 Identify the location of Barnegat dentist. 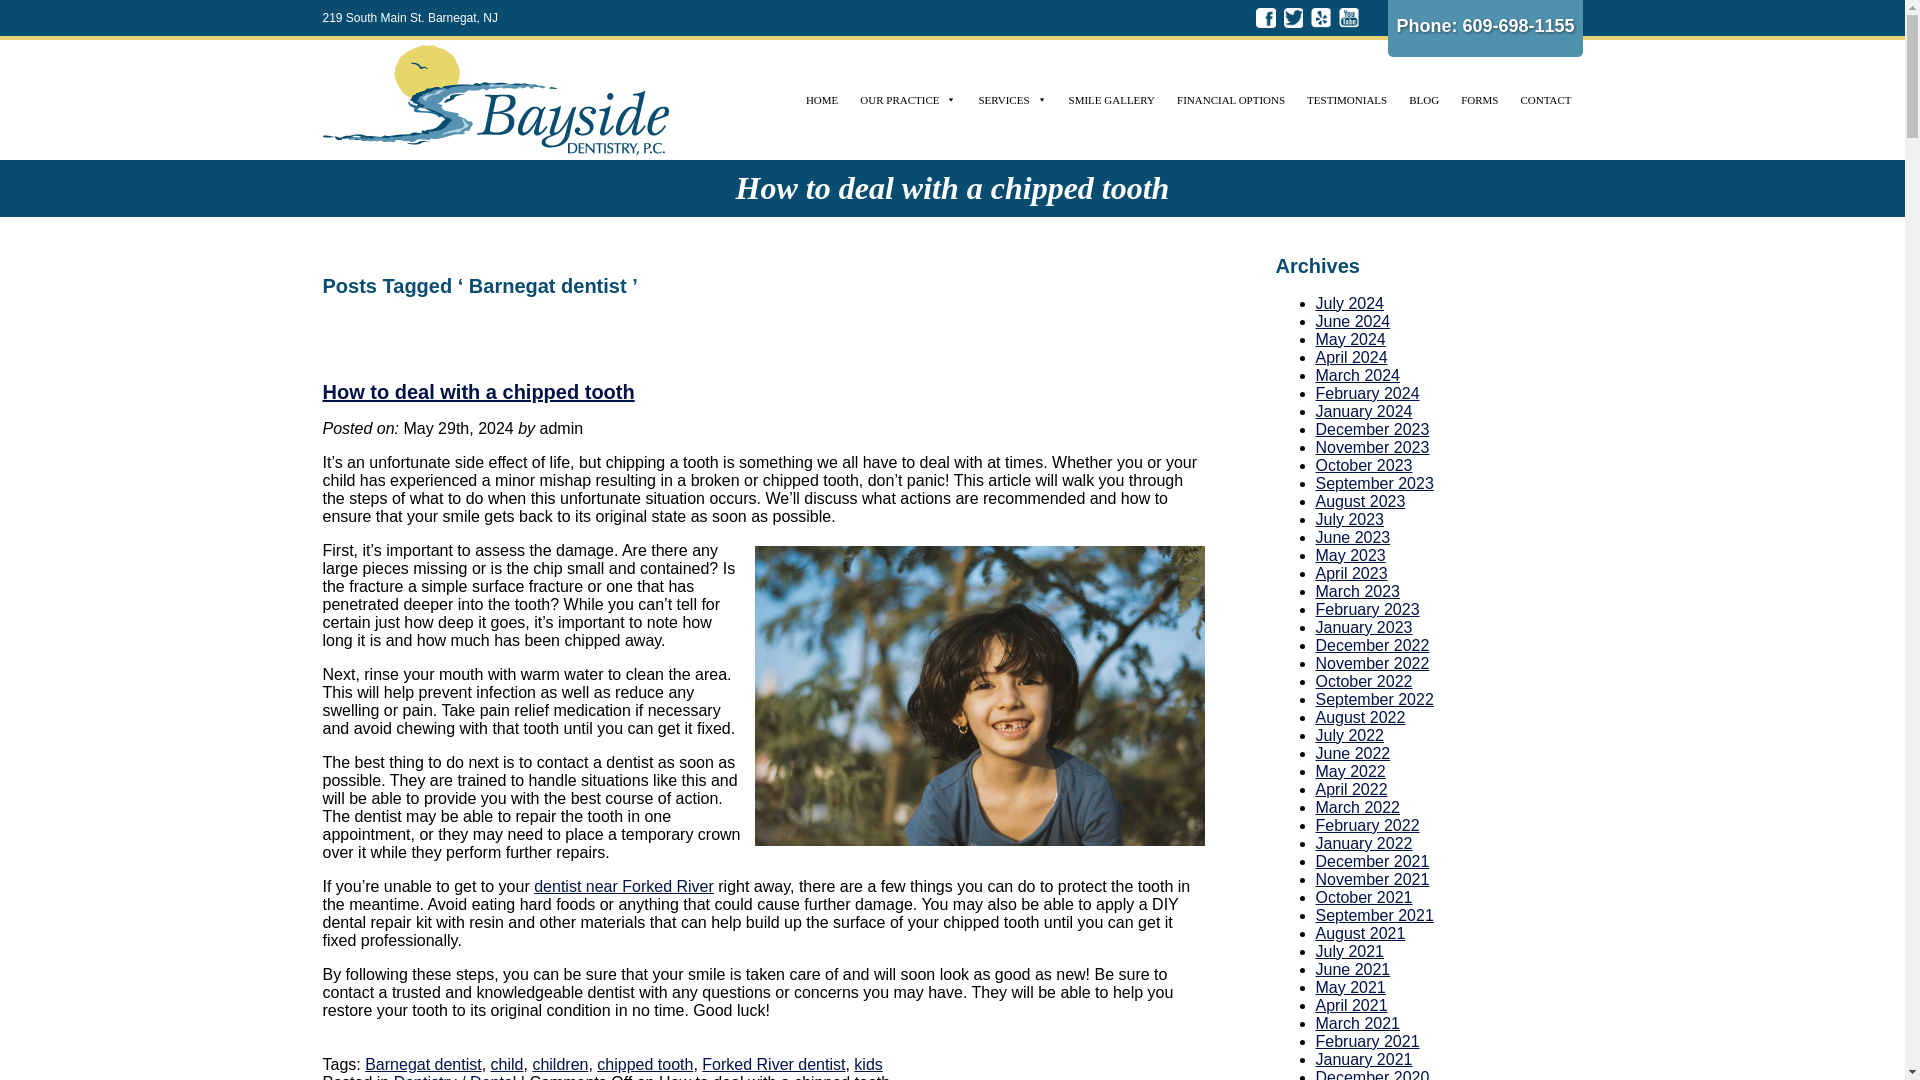
(422, 1064).